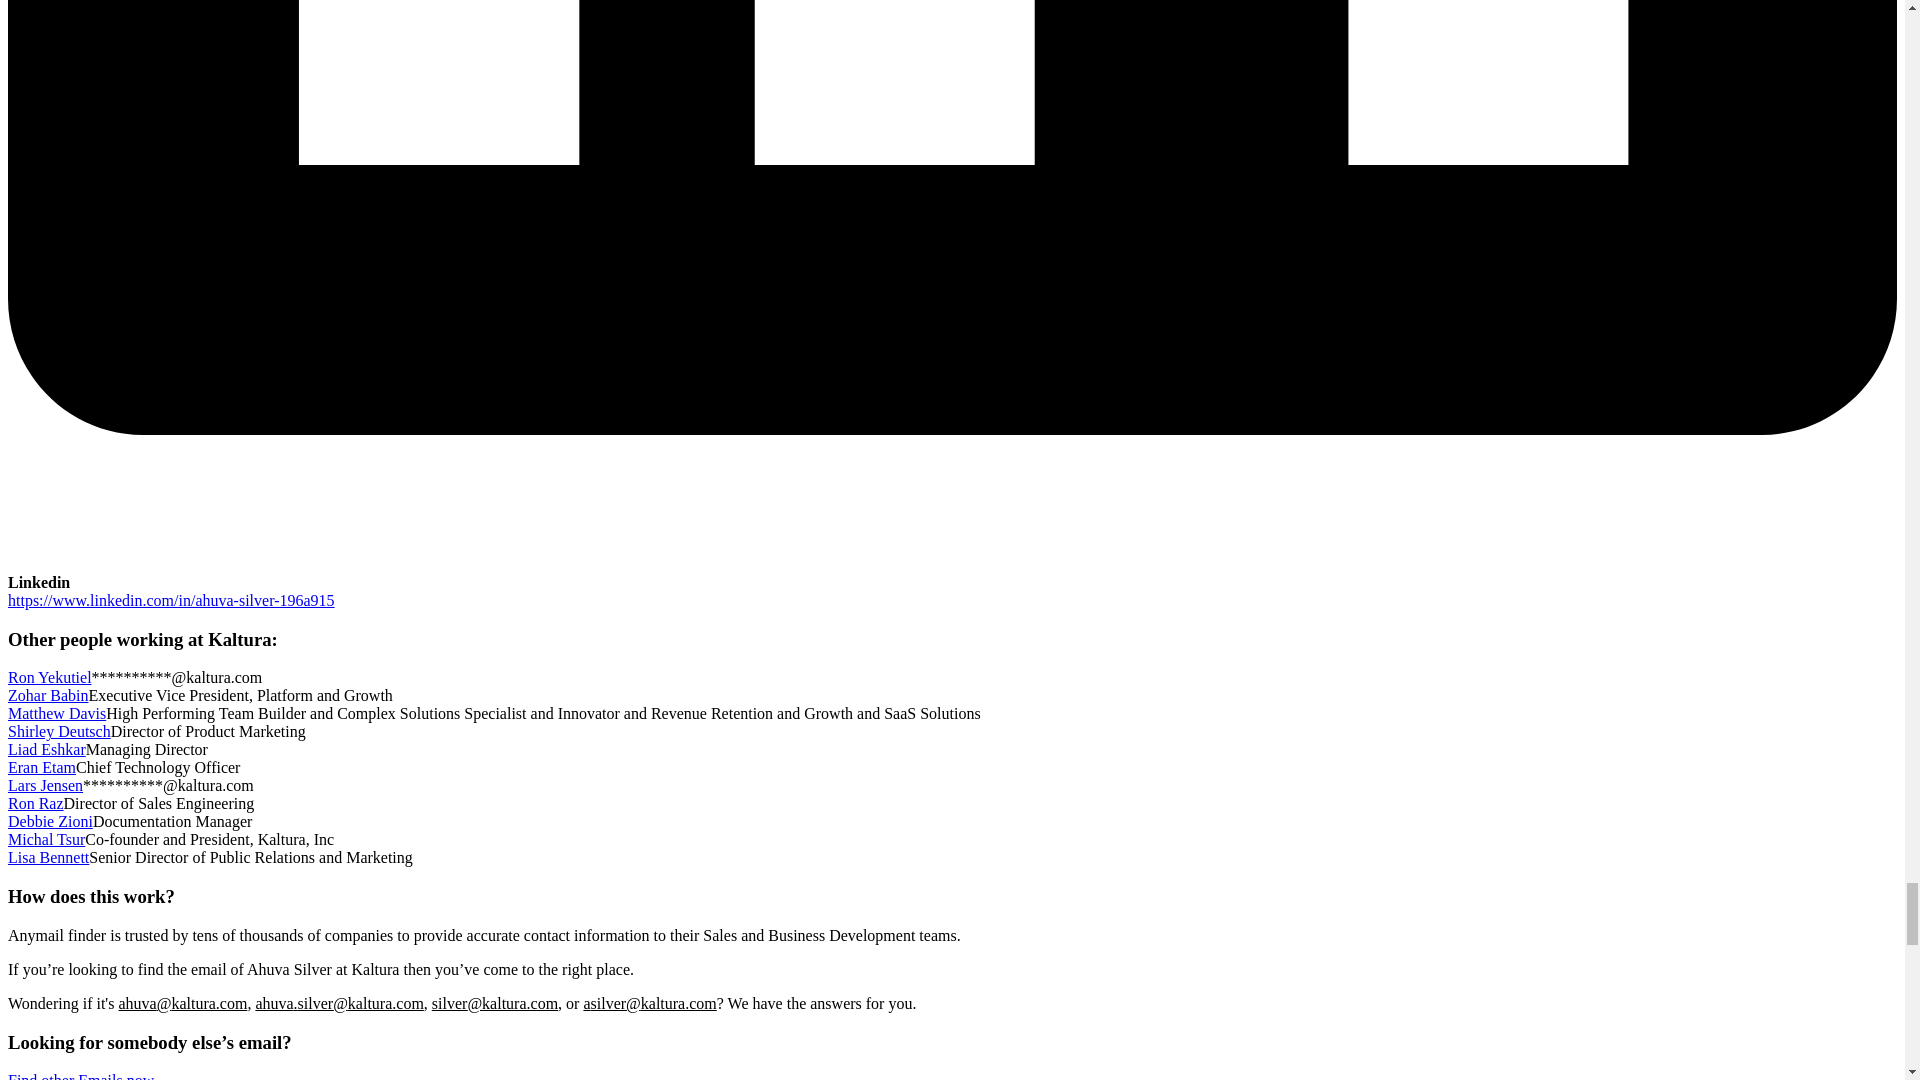 The width and height of the screenshot is (1920, 1080). What do you see at coordinates (56, 714) in the screenshot?
I see `Matthew Davis` at bounding box center [56, 714].